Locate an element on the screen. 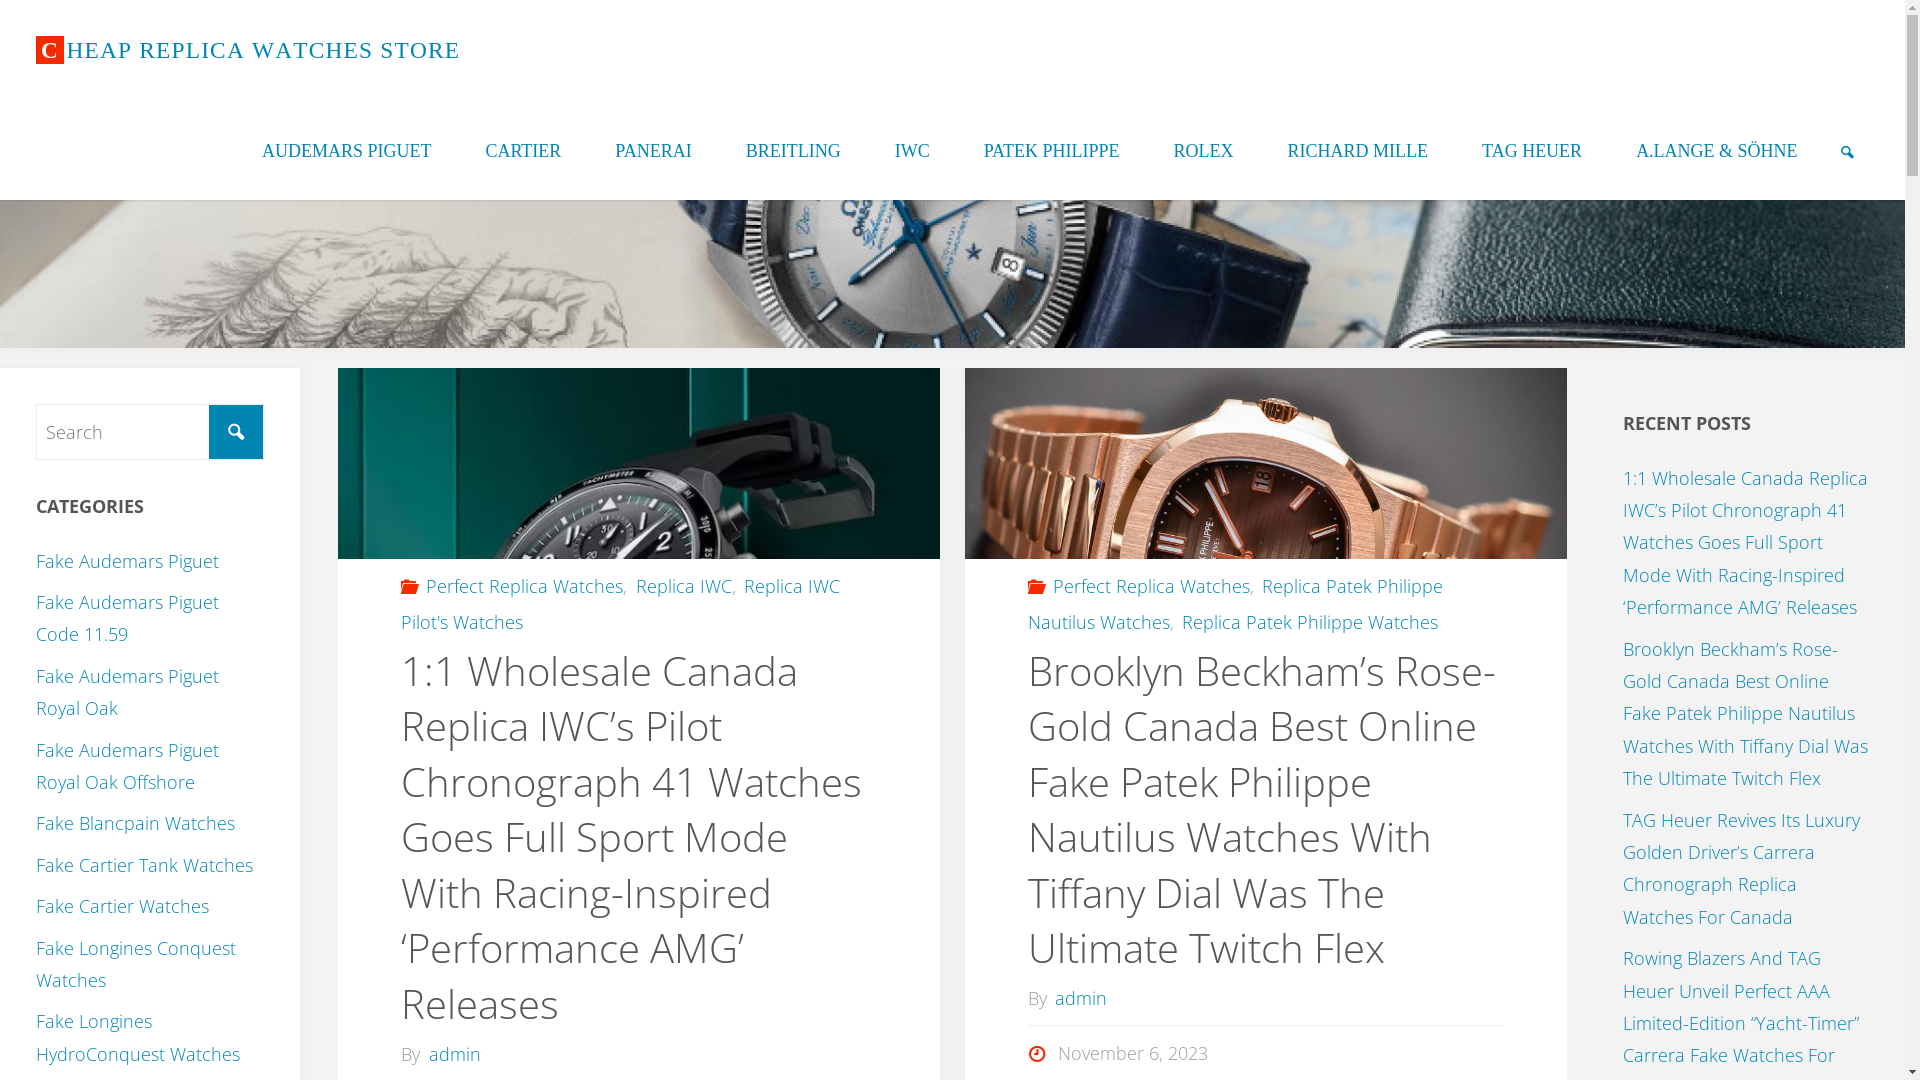 The width and height of the screenshot is (1920, 1080). admin is located at coordinates (1080, 998).